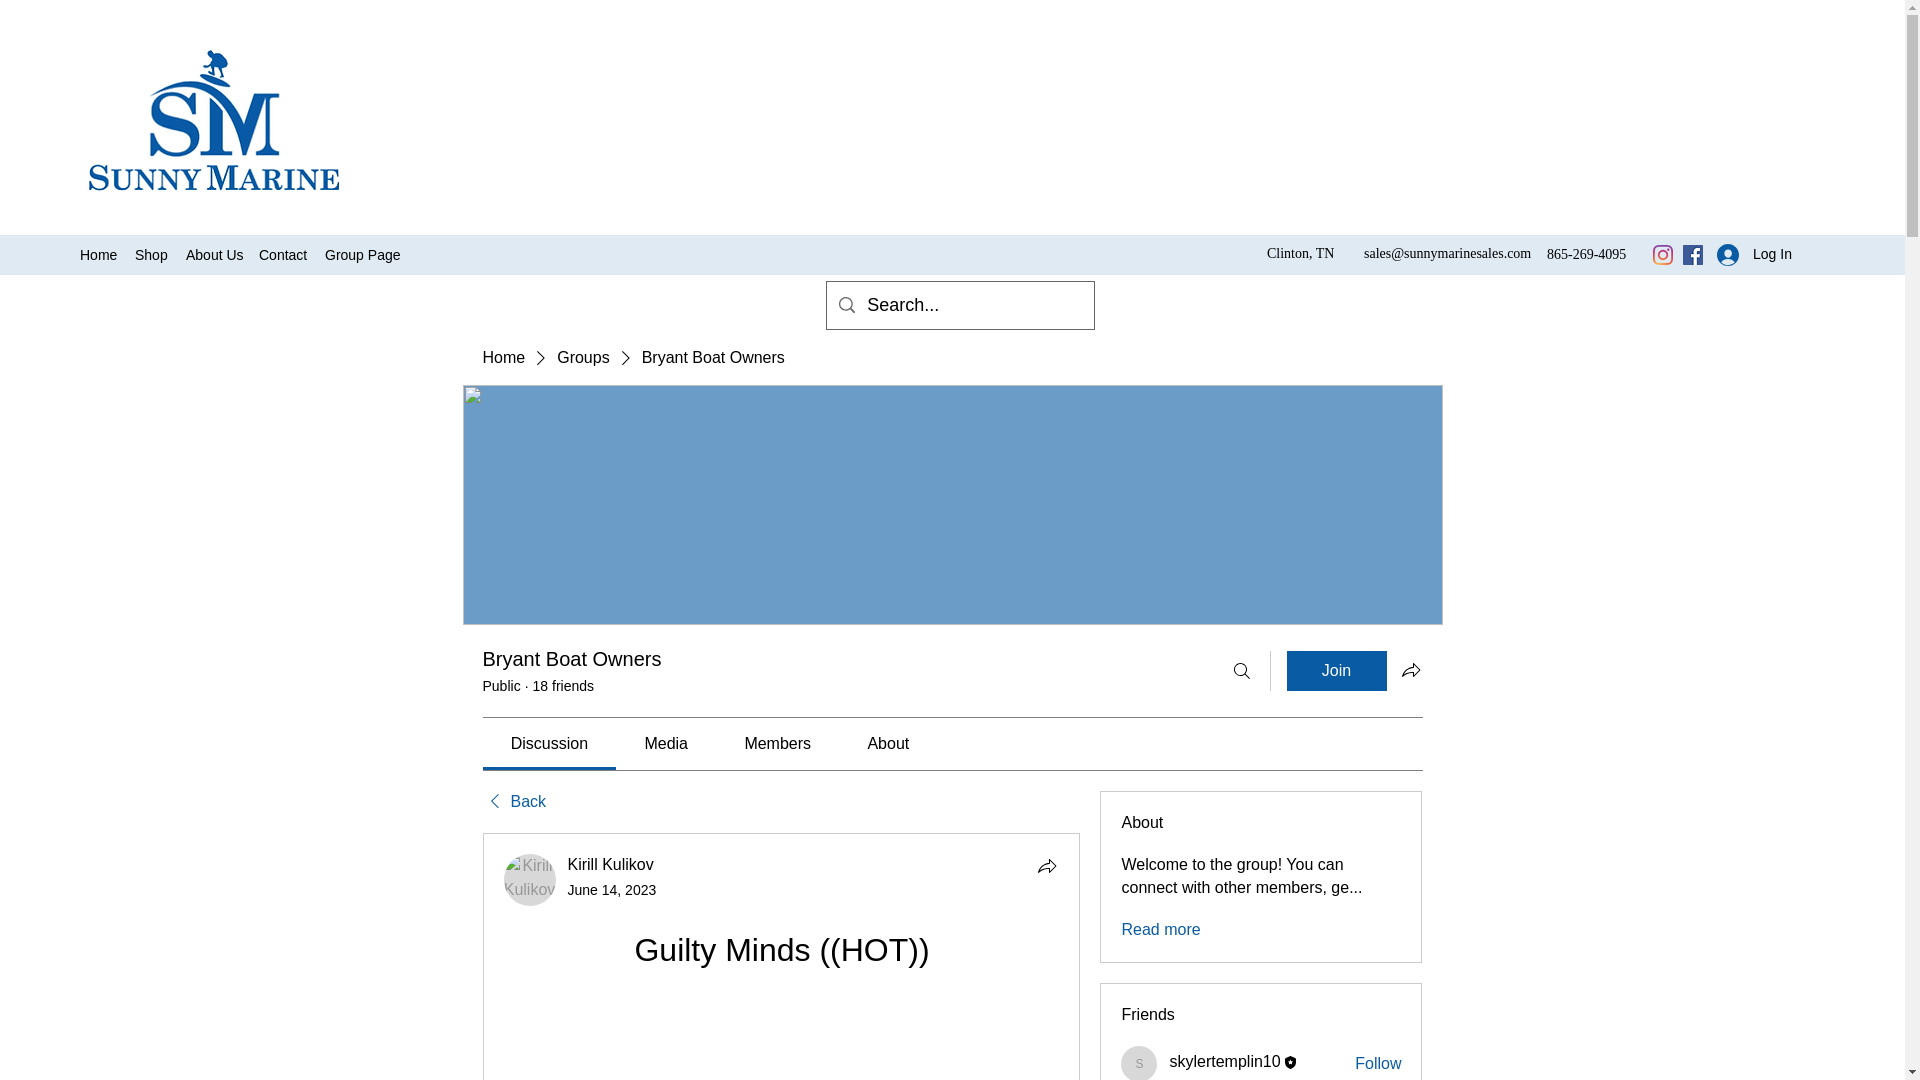  I want to click on Follow, so click(1378, 1064).